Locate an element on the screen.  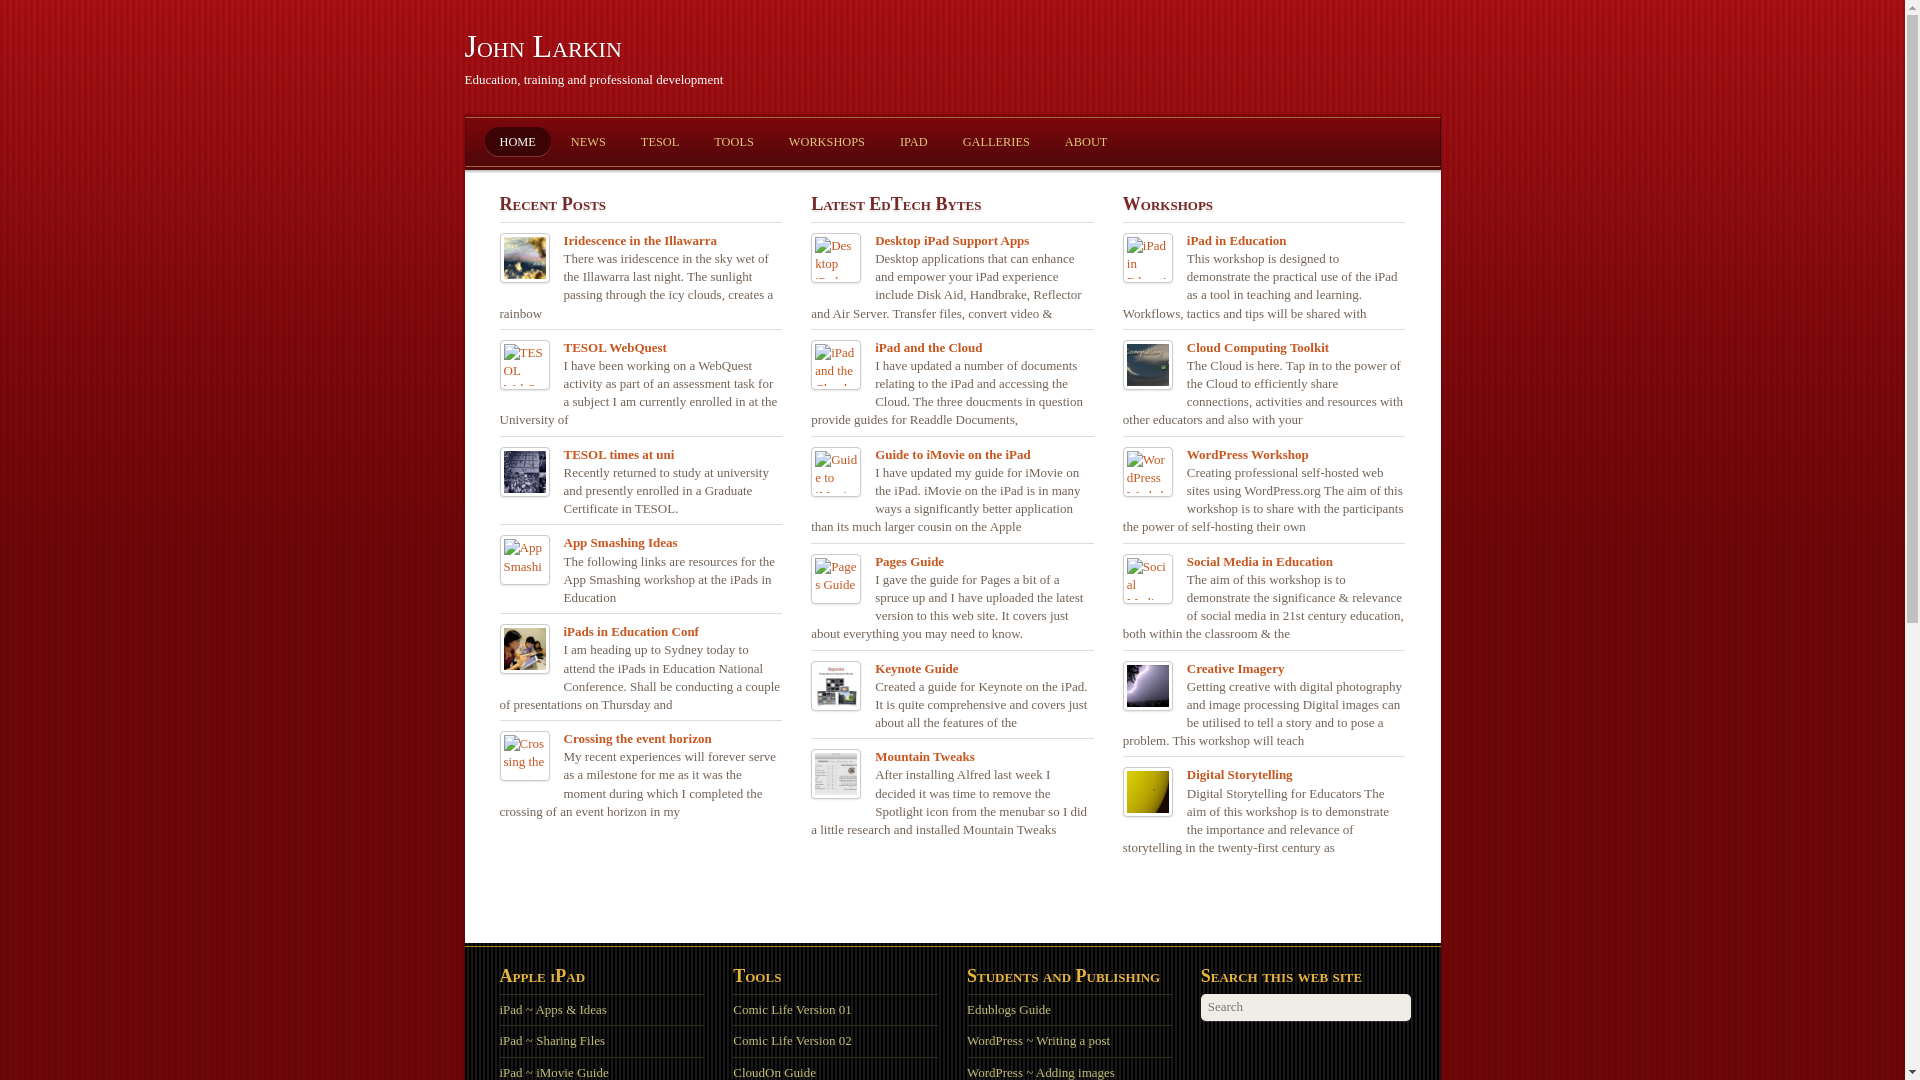
WordPress ~ Writing a post is located at coordinates (1038, 1040).